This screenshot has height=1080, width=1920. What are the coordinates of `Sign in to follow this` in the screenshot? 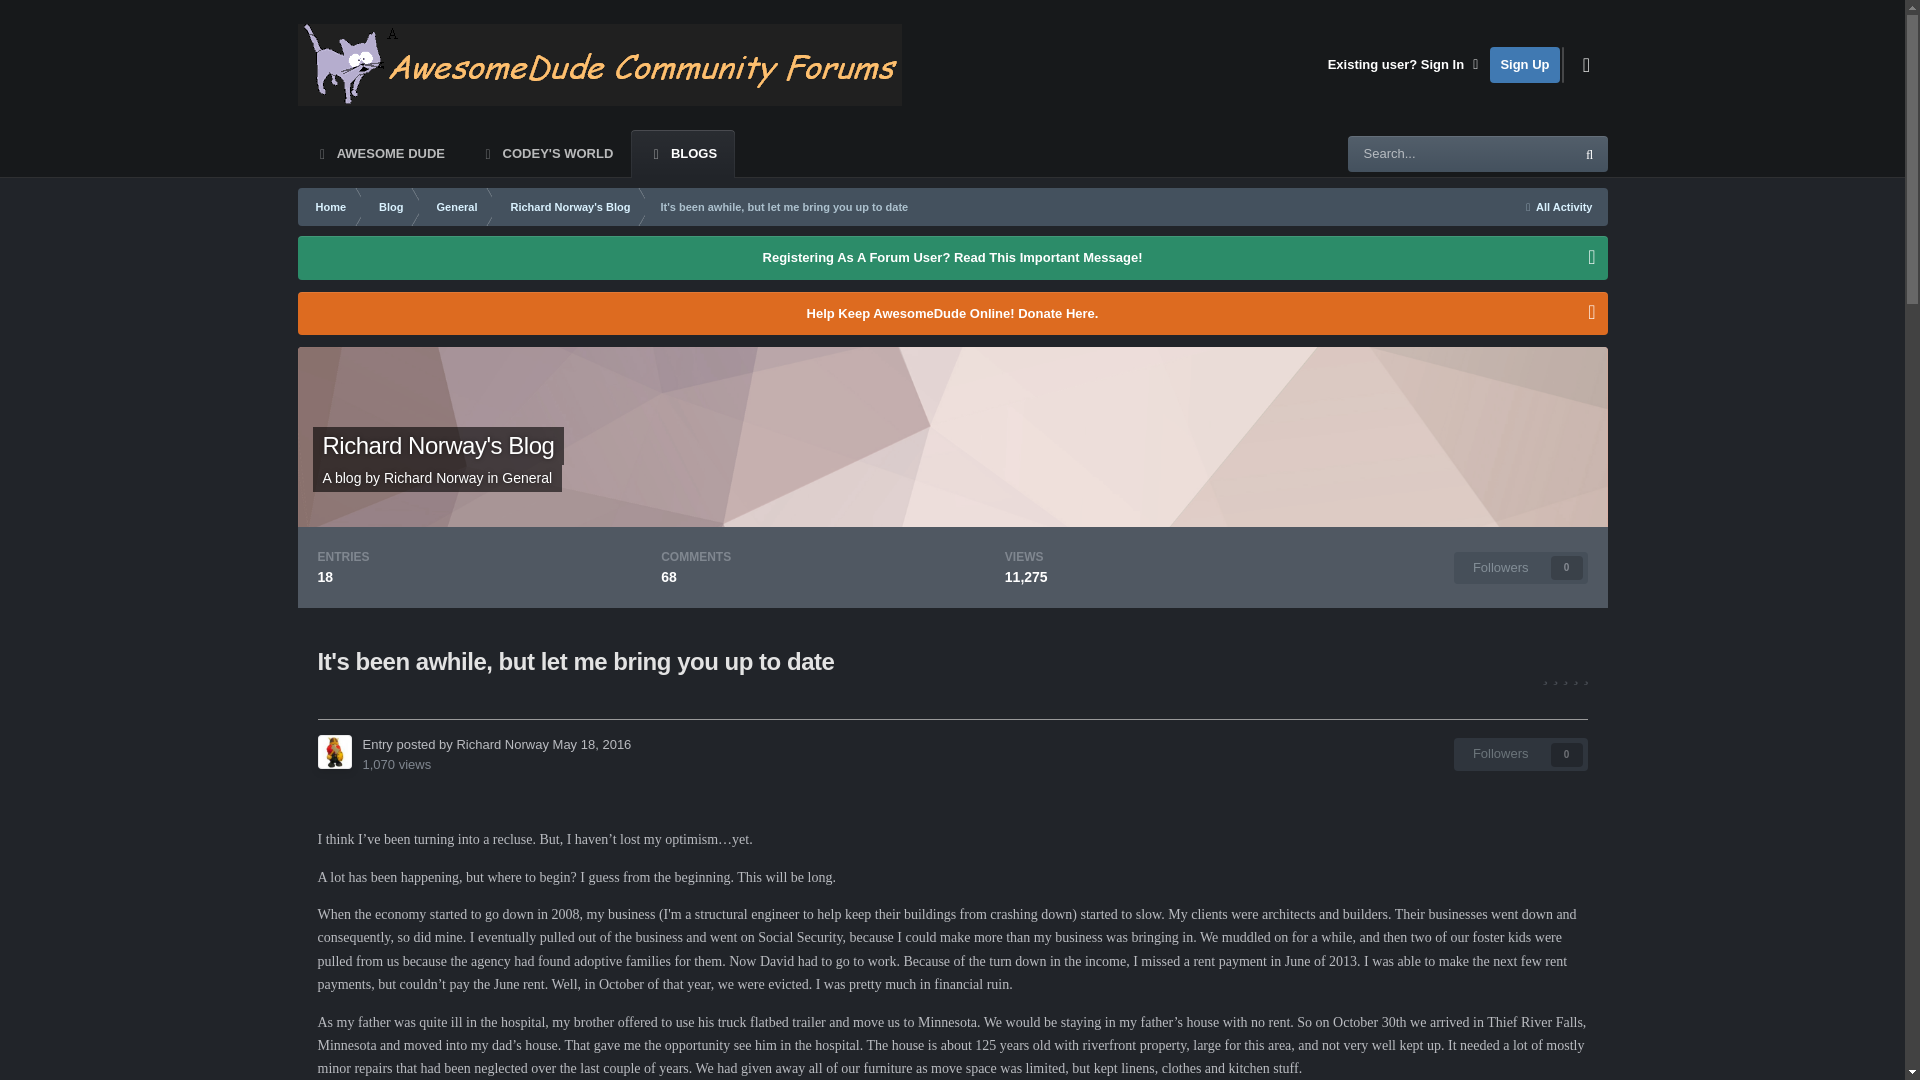 It's located at (1520, 754).